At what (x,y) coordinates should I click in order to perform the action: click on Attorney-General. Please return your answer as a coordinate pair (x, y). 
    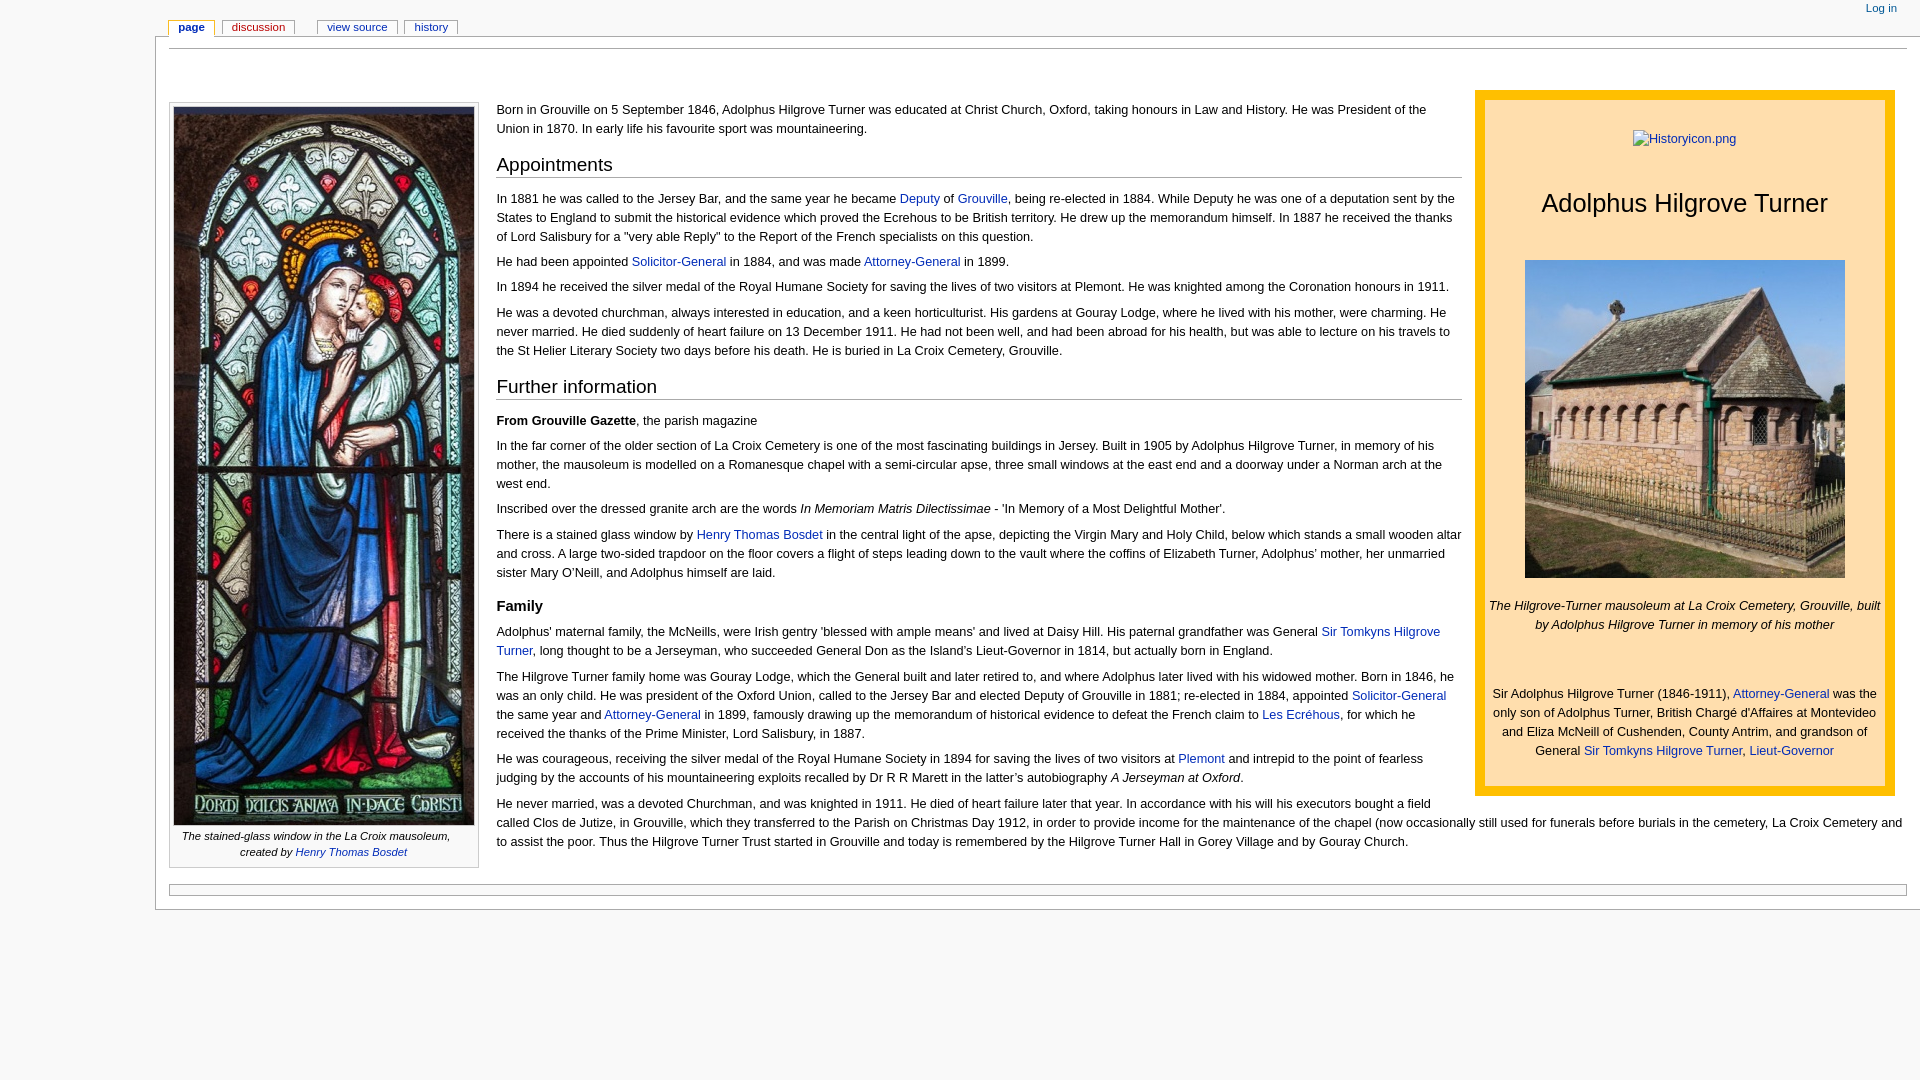
    Looking at the image, I should click on (912, 261).